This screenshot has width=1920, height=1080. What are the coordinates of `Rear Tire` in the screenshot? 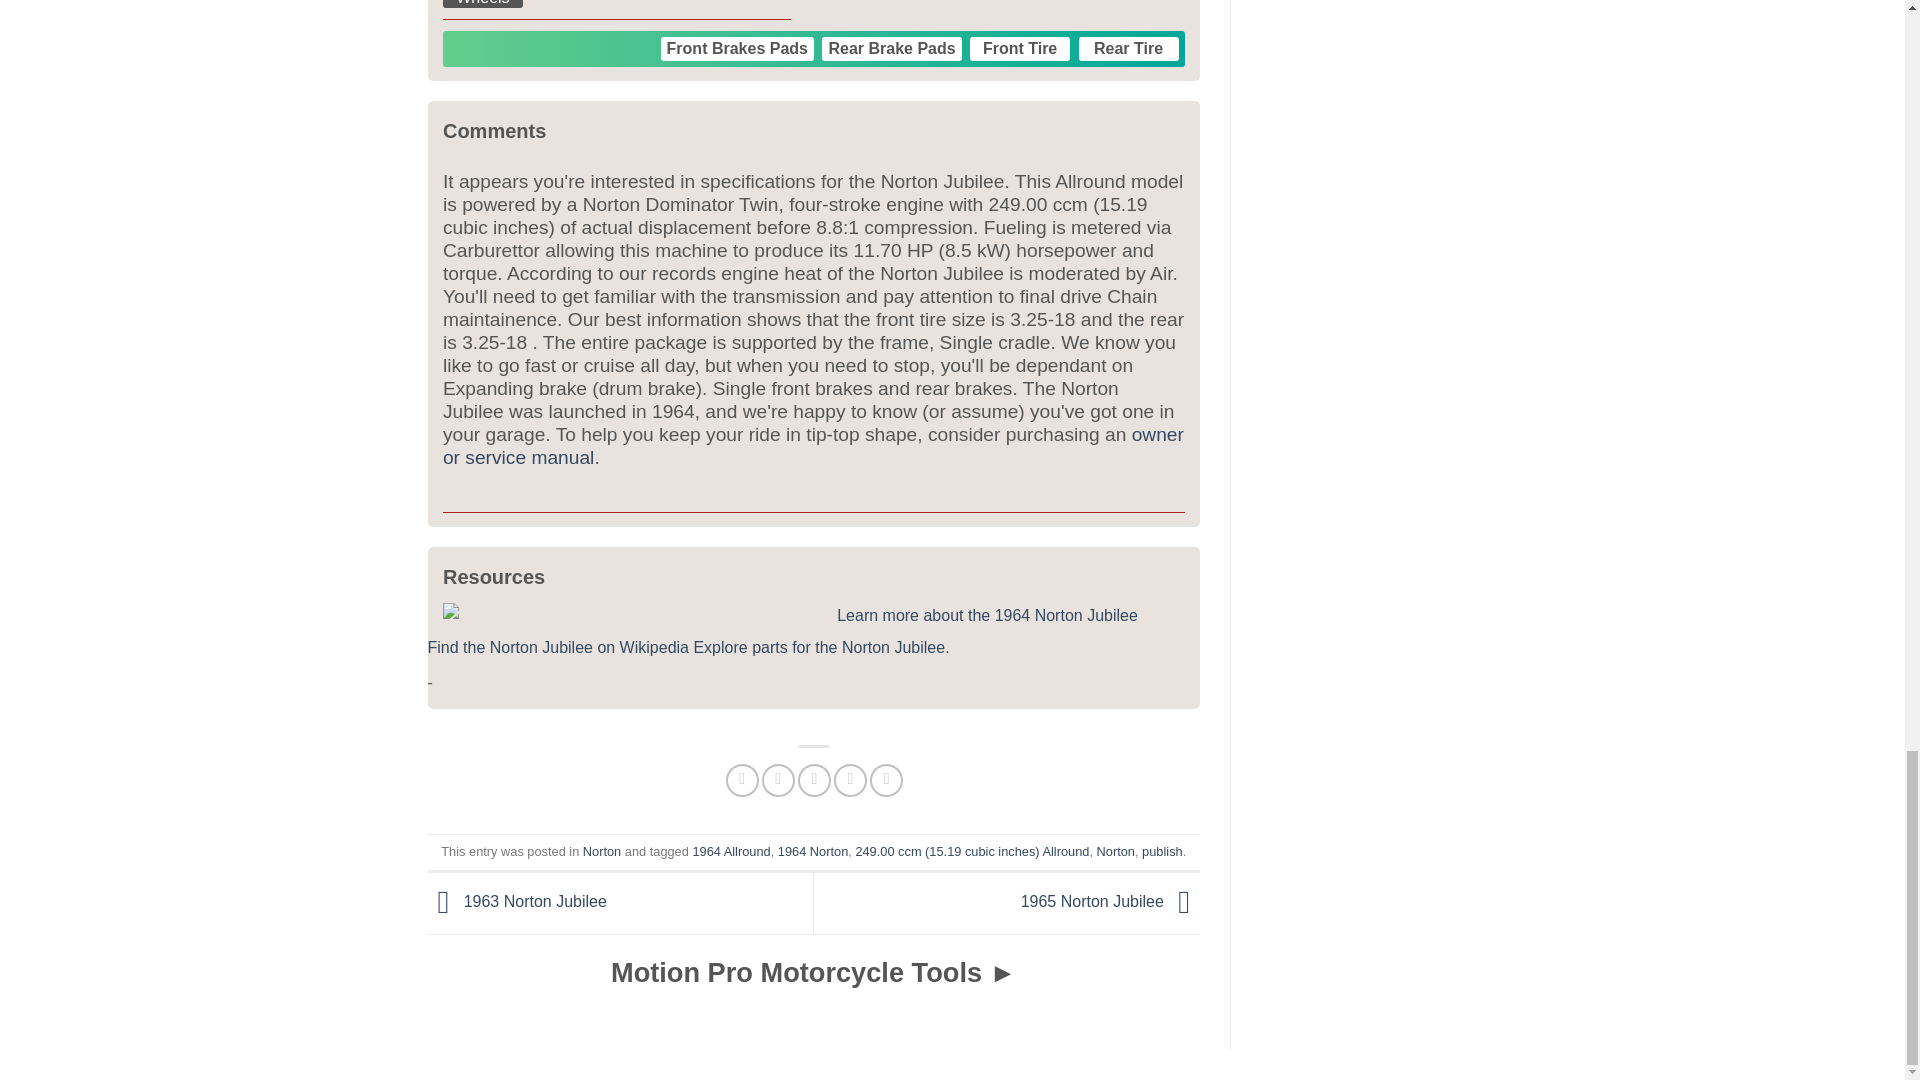 It's located at (1128, 48).